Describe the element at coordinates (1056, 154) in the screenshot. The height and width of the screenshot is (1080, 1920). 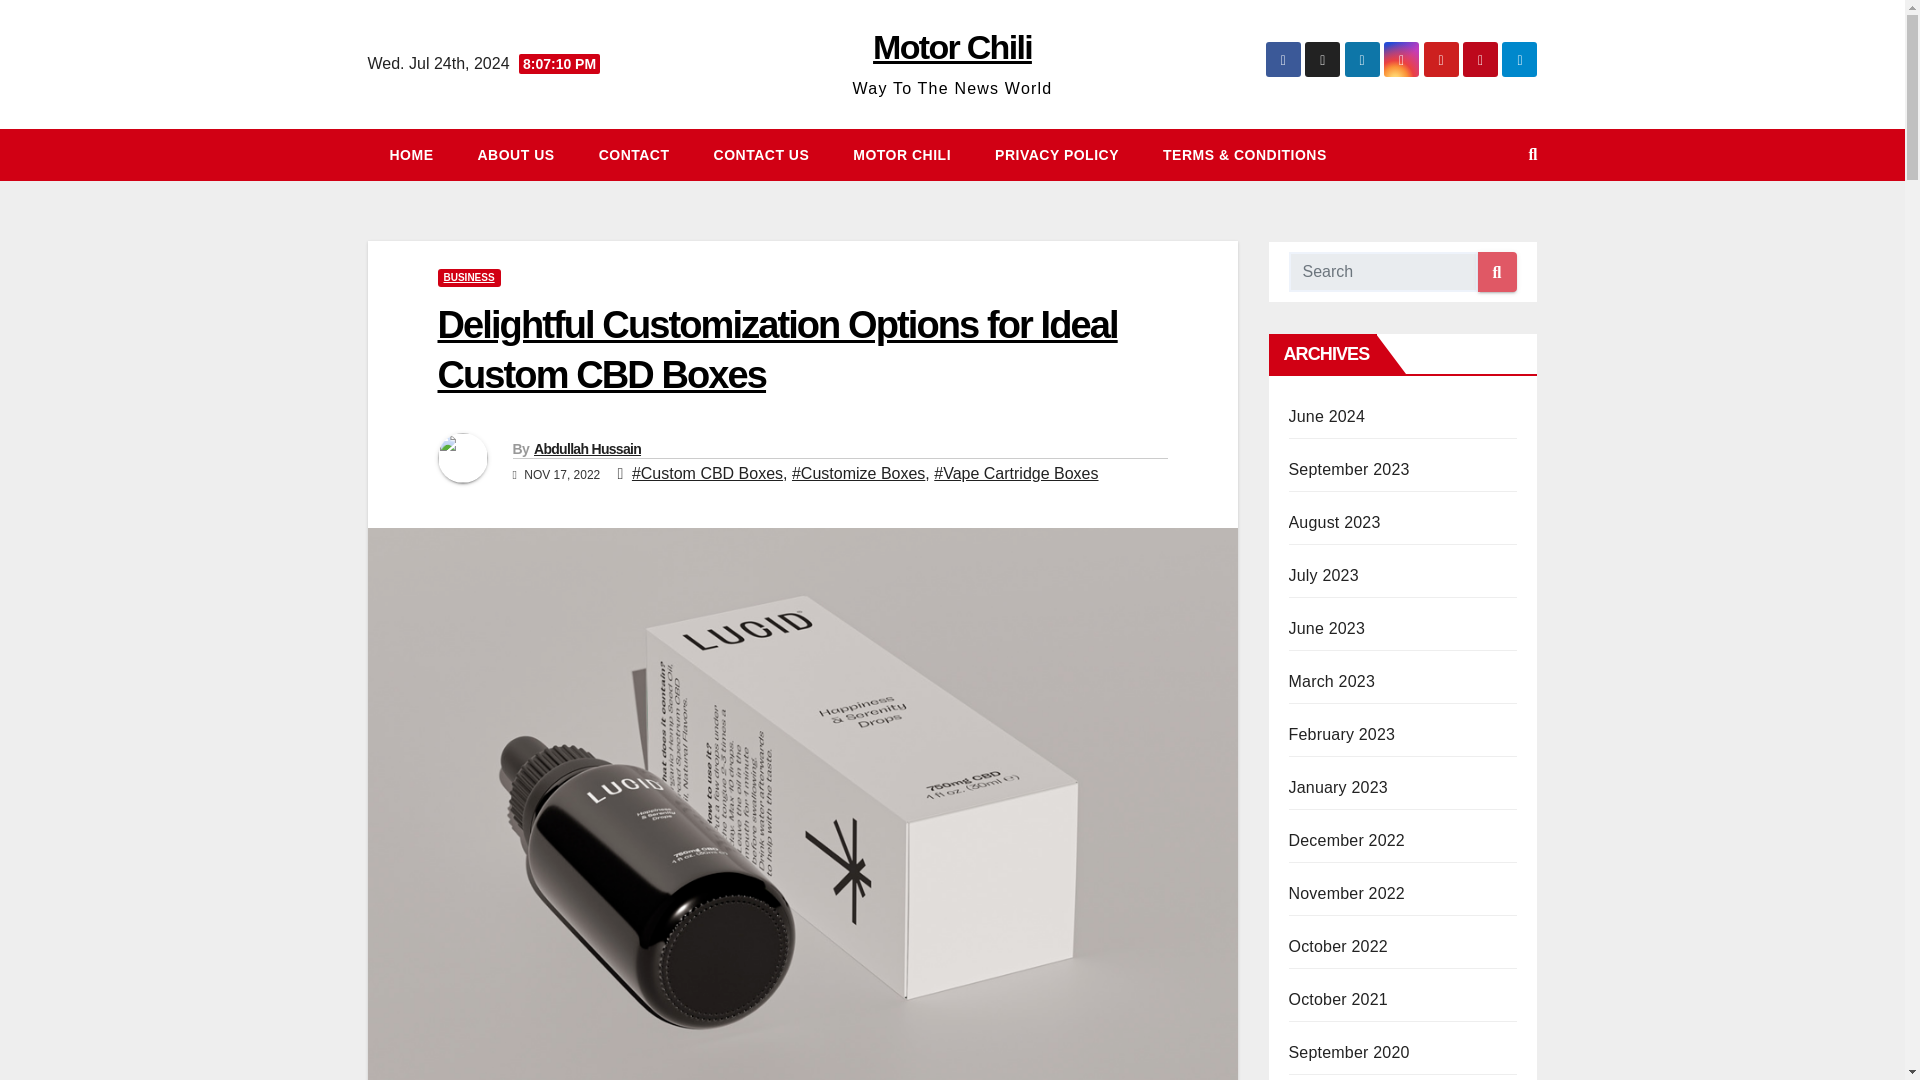
I see `PRIVACY POLICY` at that location.